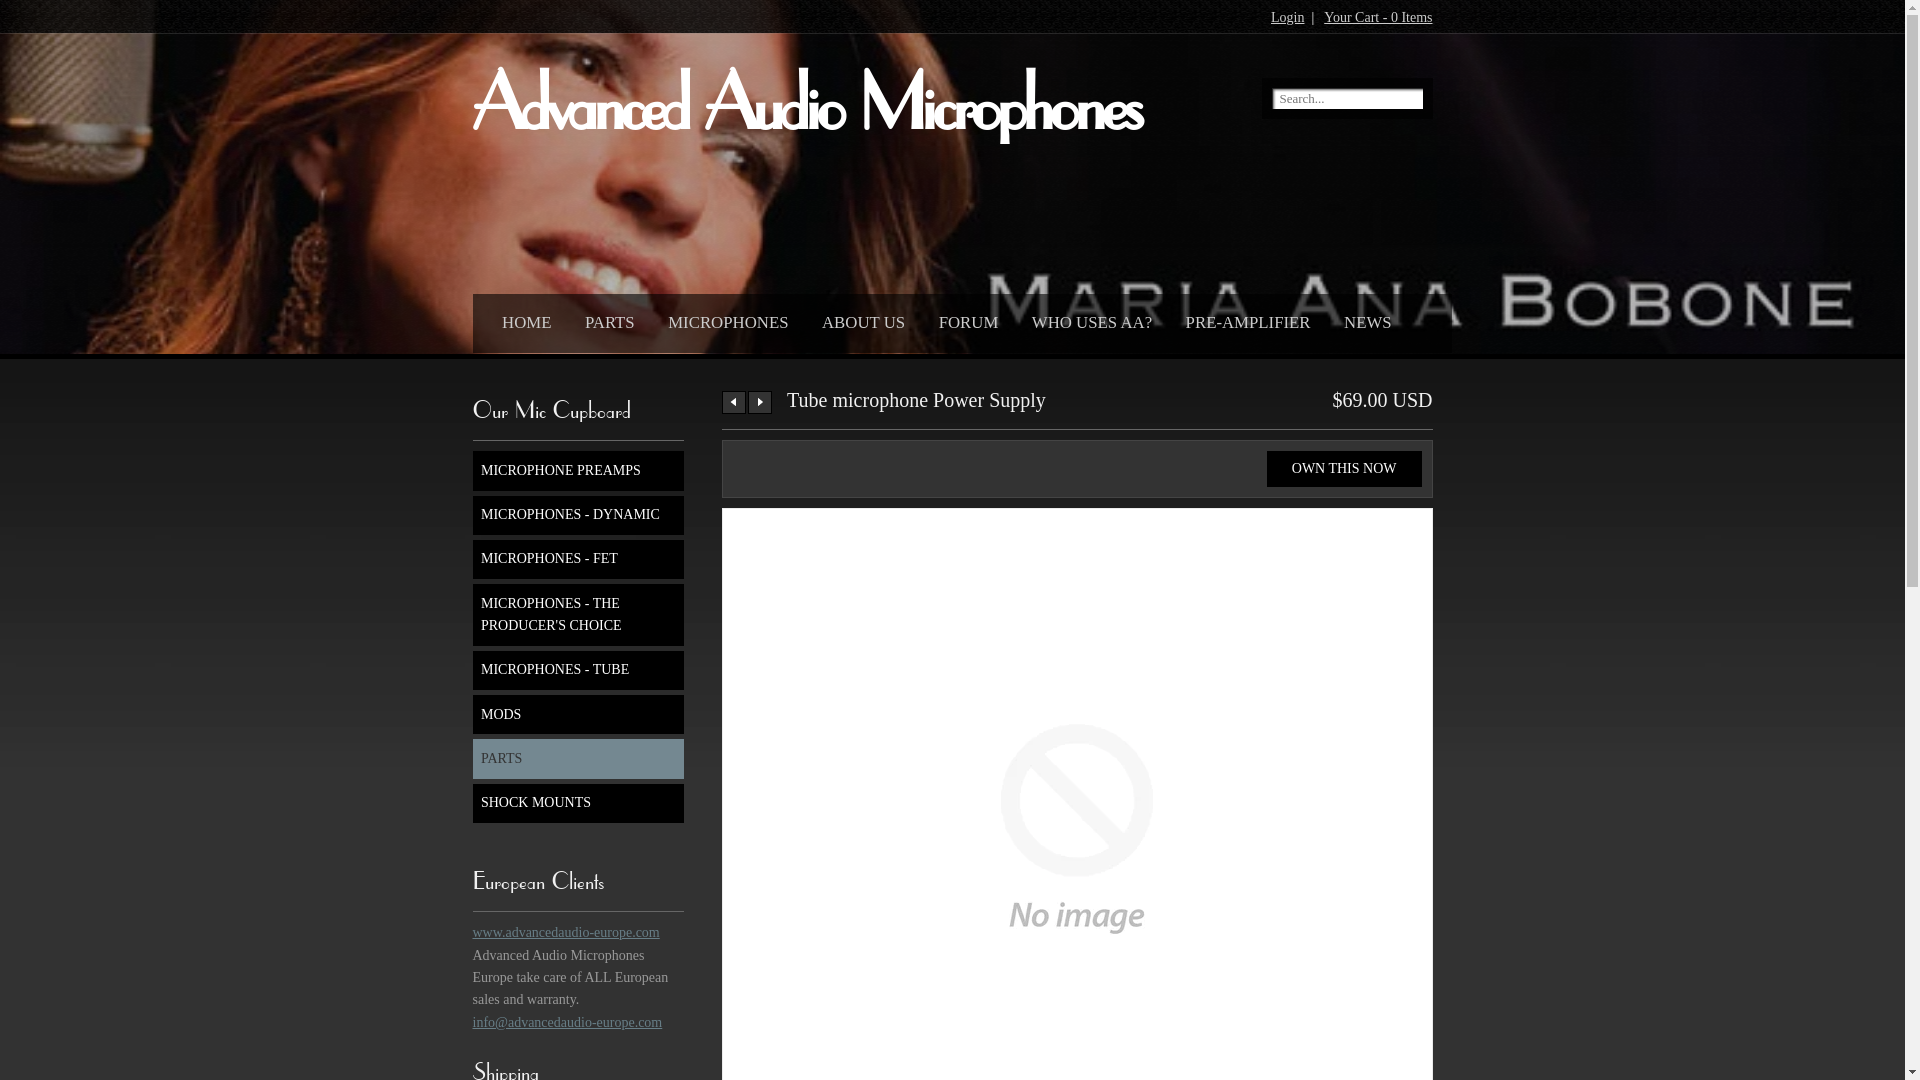  What do you see at coordinates (578, 560) in the screenshot?
I see `MICROPHONES - FET` at bounding box center [578, 560].